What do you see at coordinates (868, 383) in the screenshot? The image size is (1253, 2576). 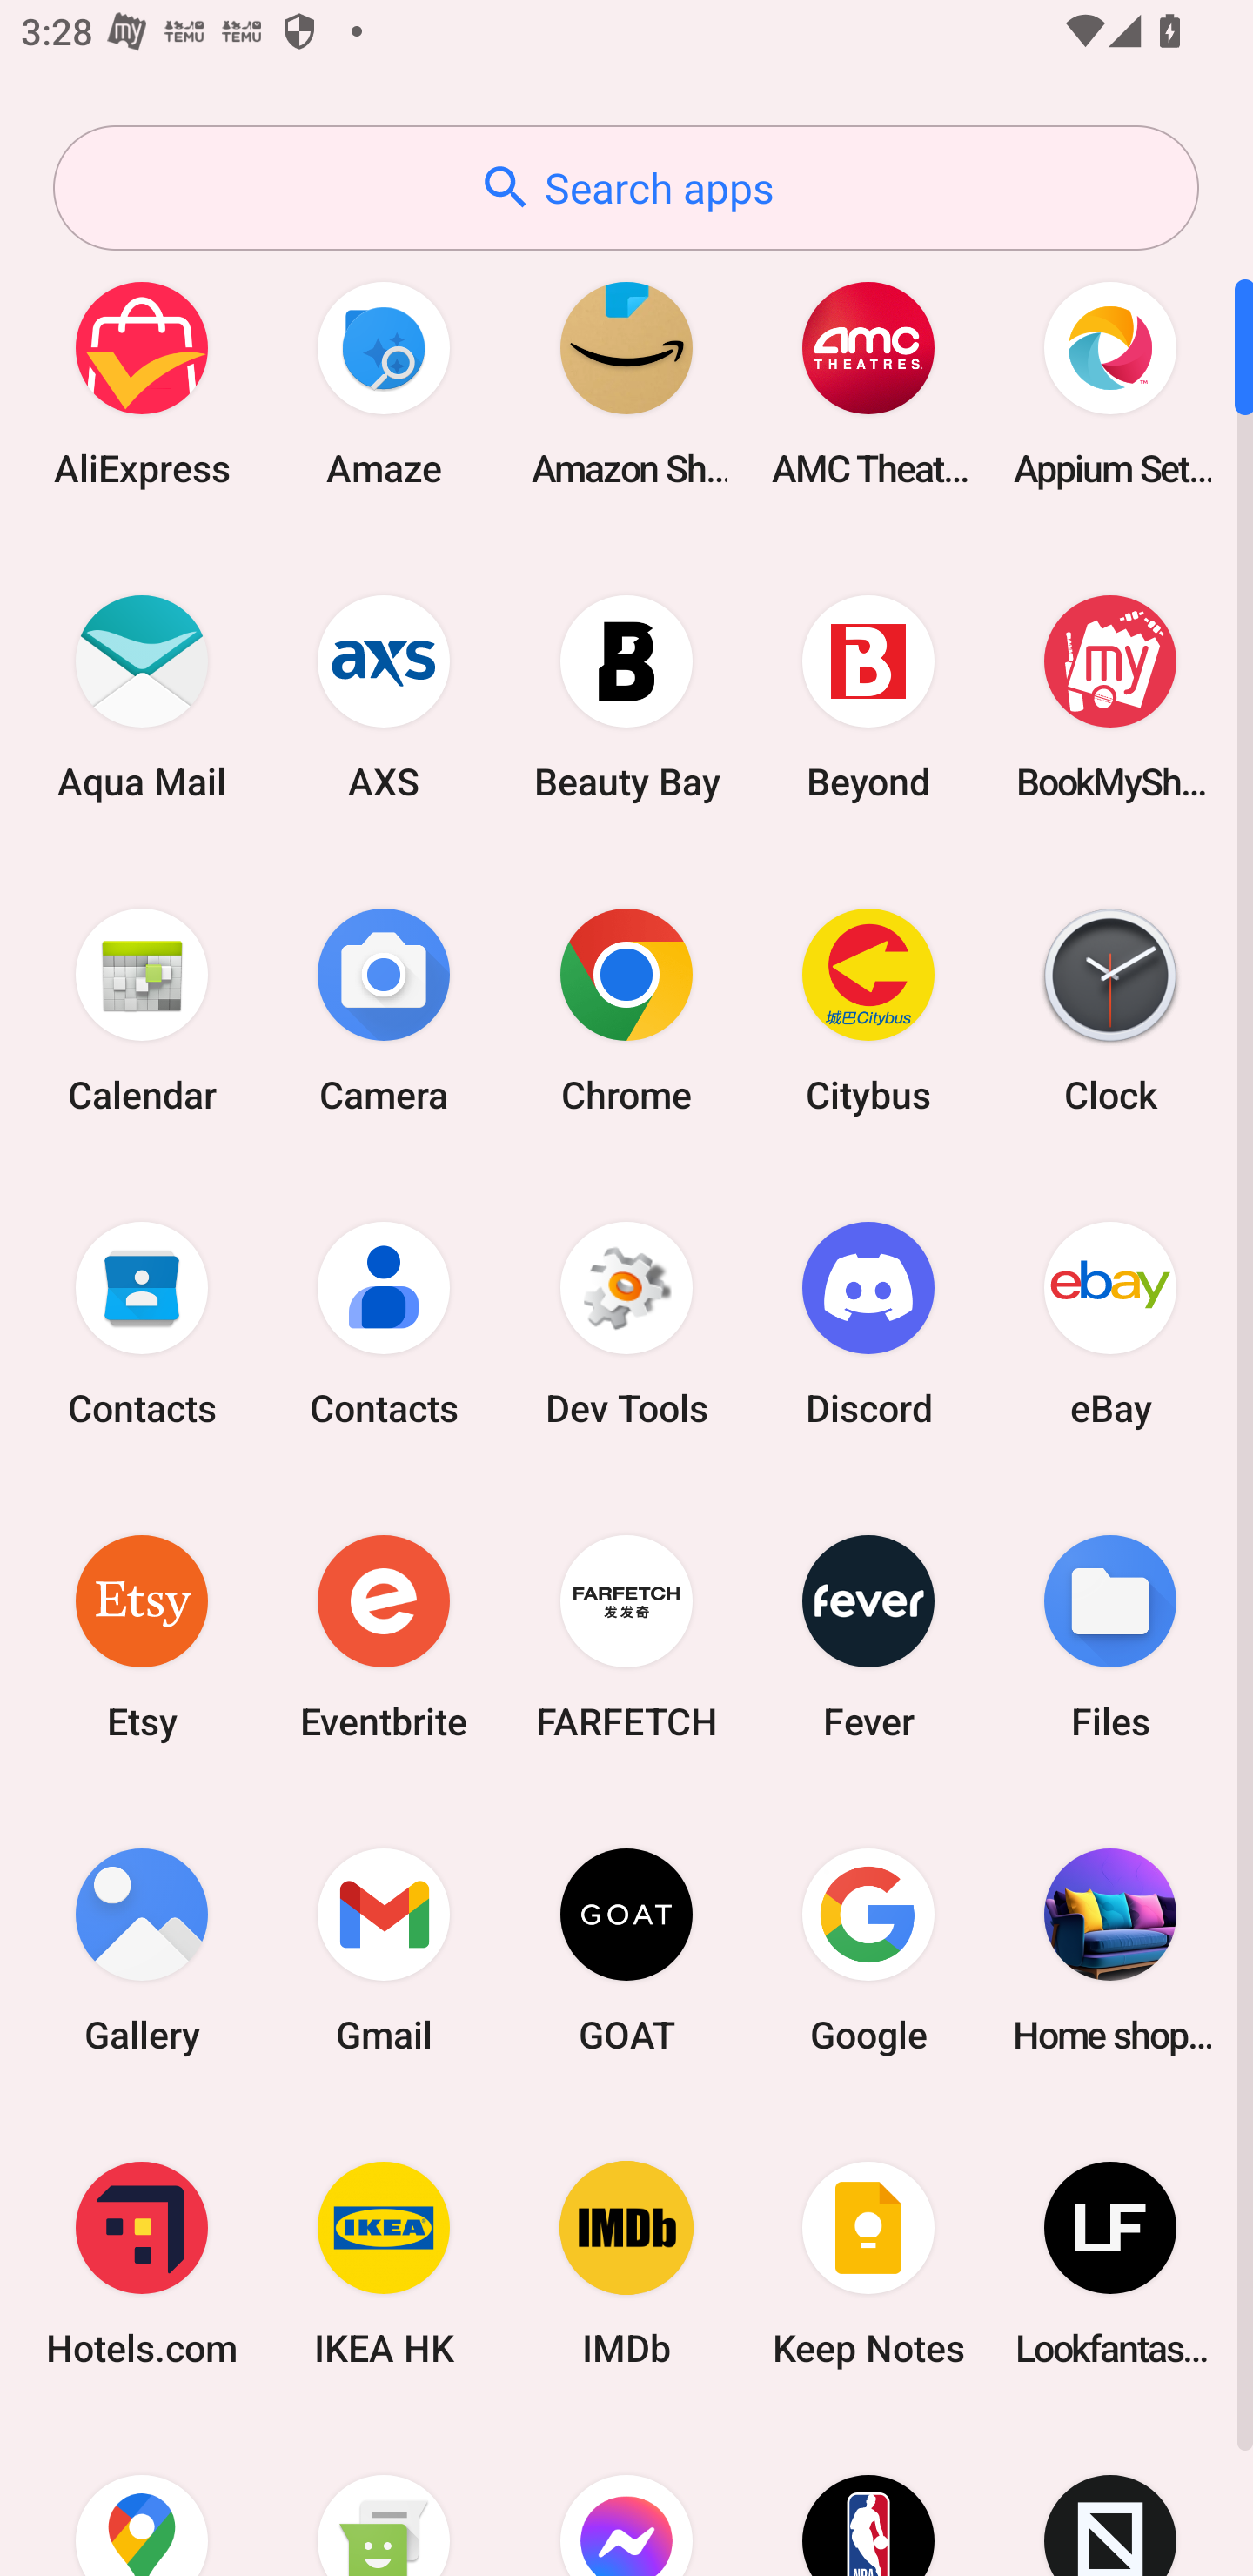 I see `AMC Theatres` at bounding box center [868, 383].